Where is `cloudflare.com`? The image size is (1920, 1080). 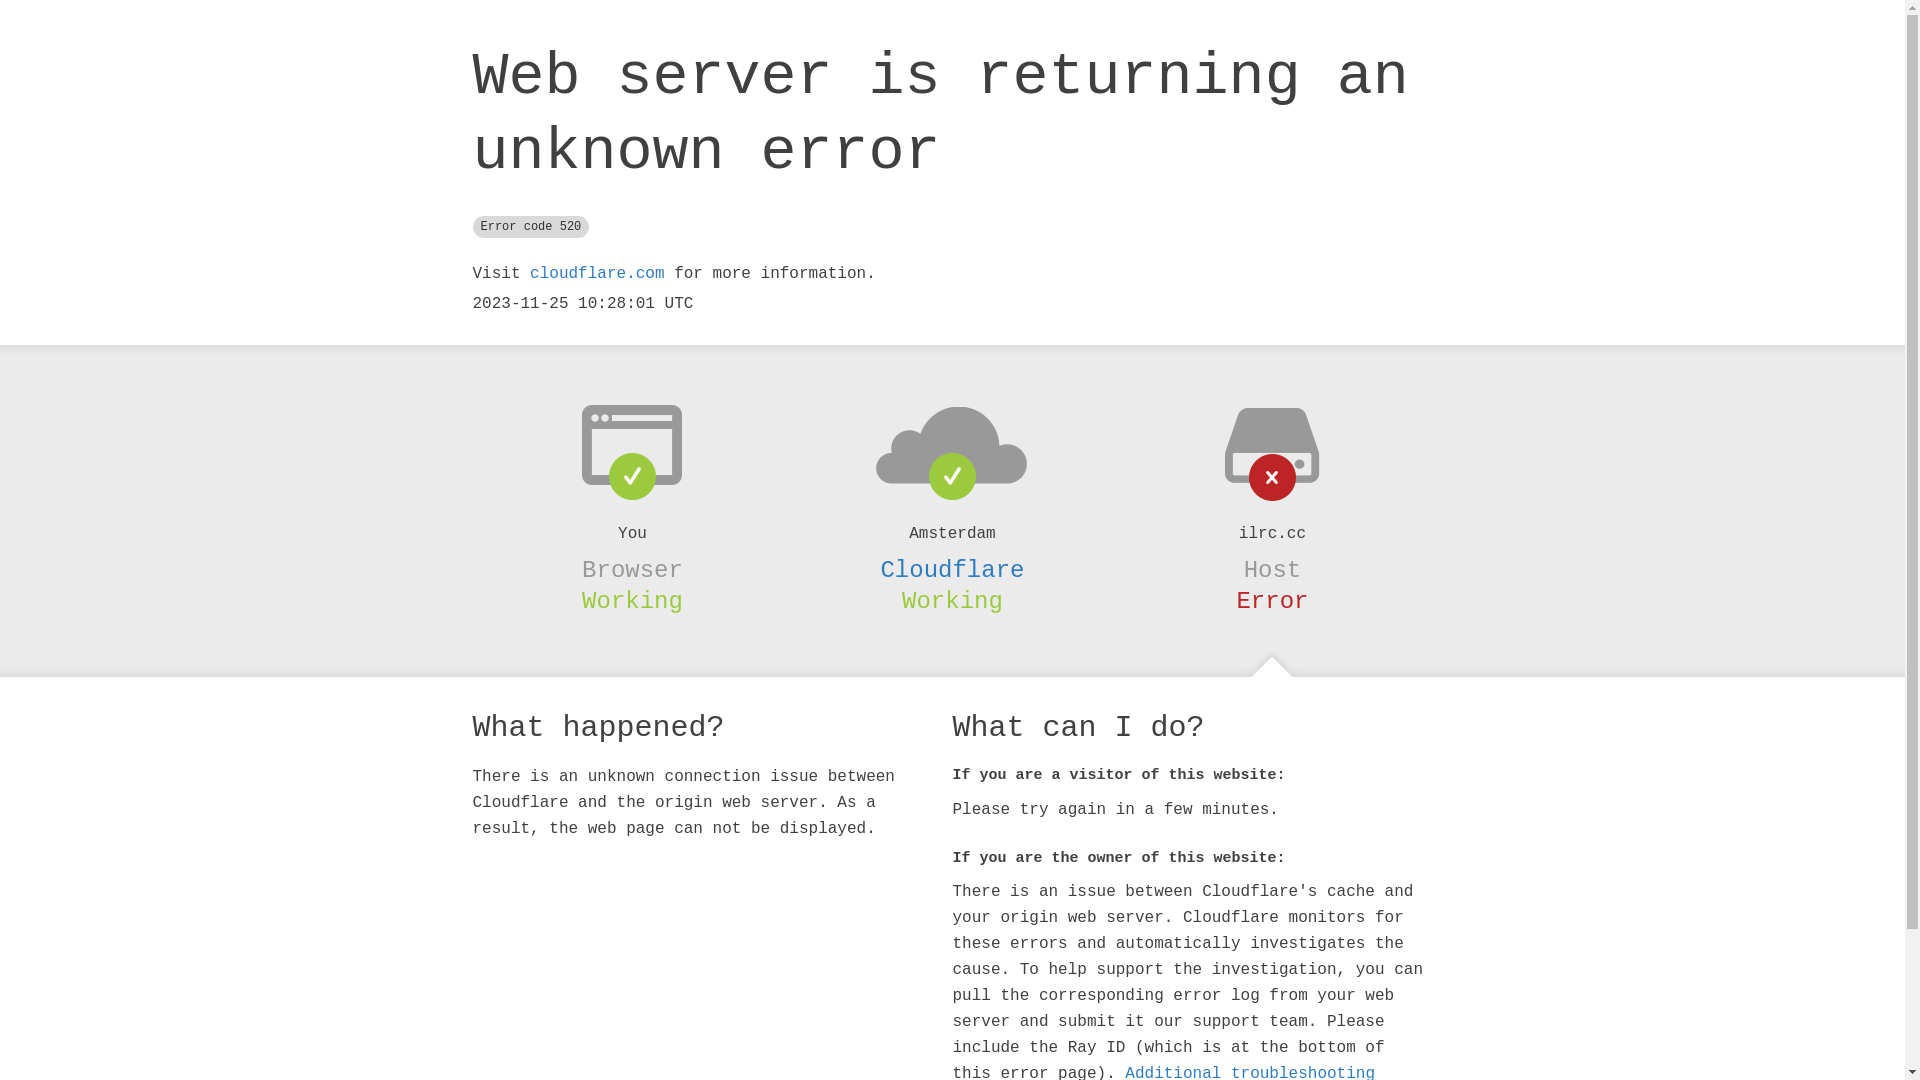
cloudflare.com is located at coordinates (597, 274).